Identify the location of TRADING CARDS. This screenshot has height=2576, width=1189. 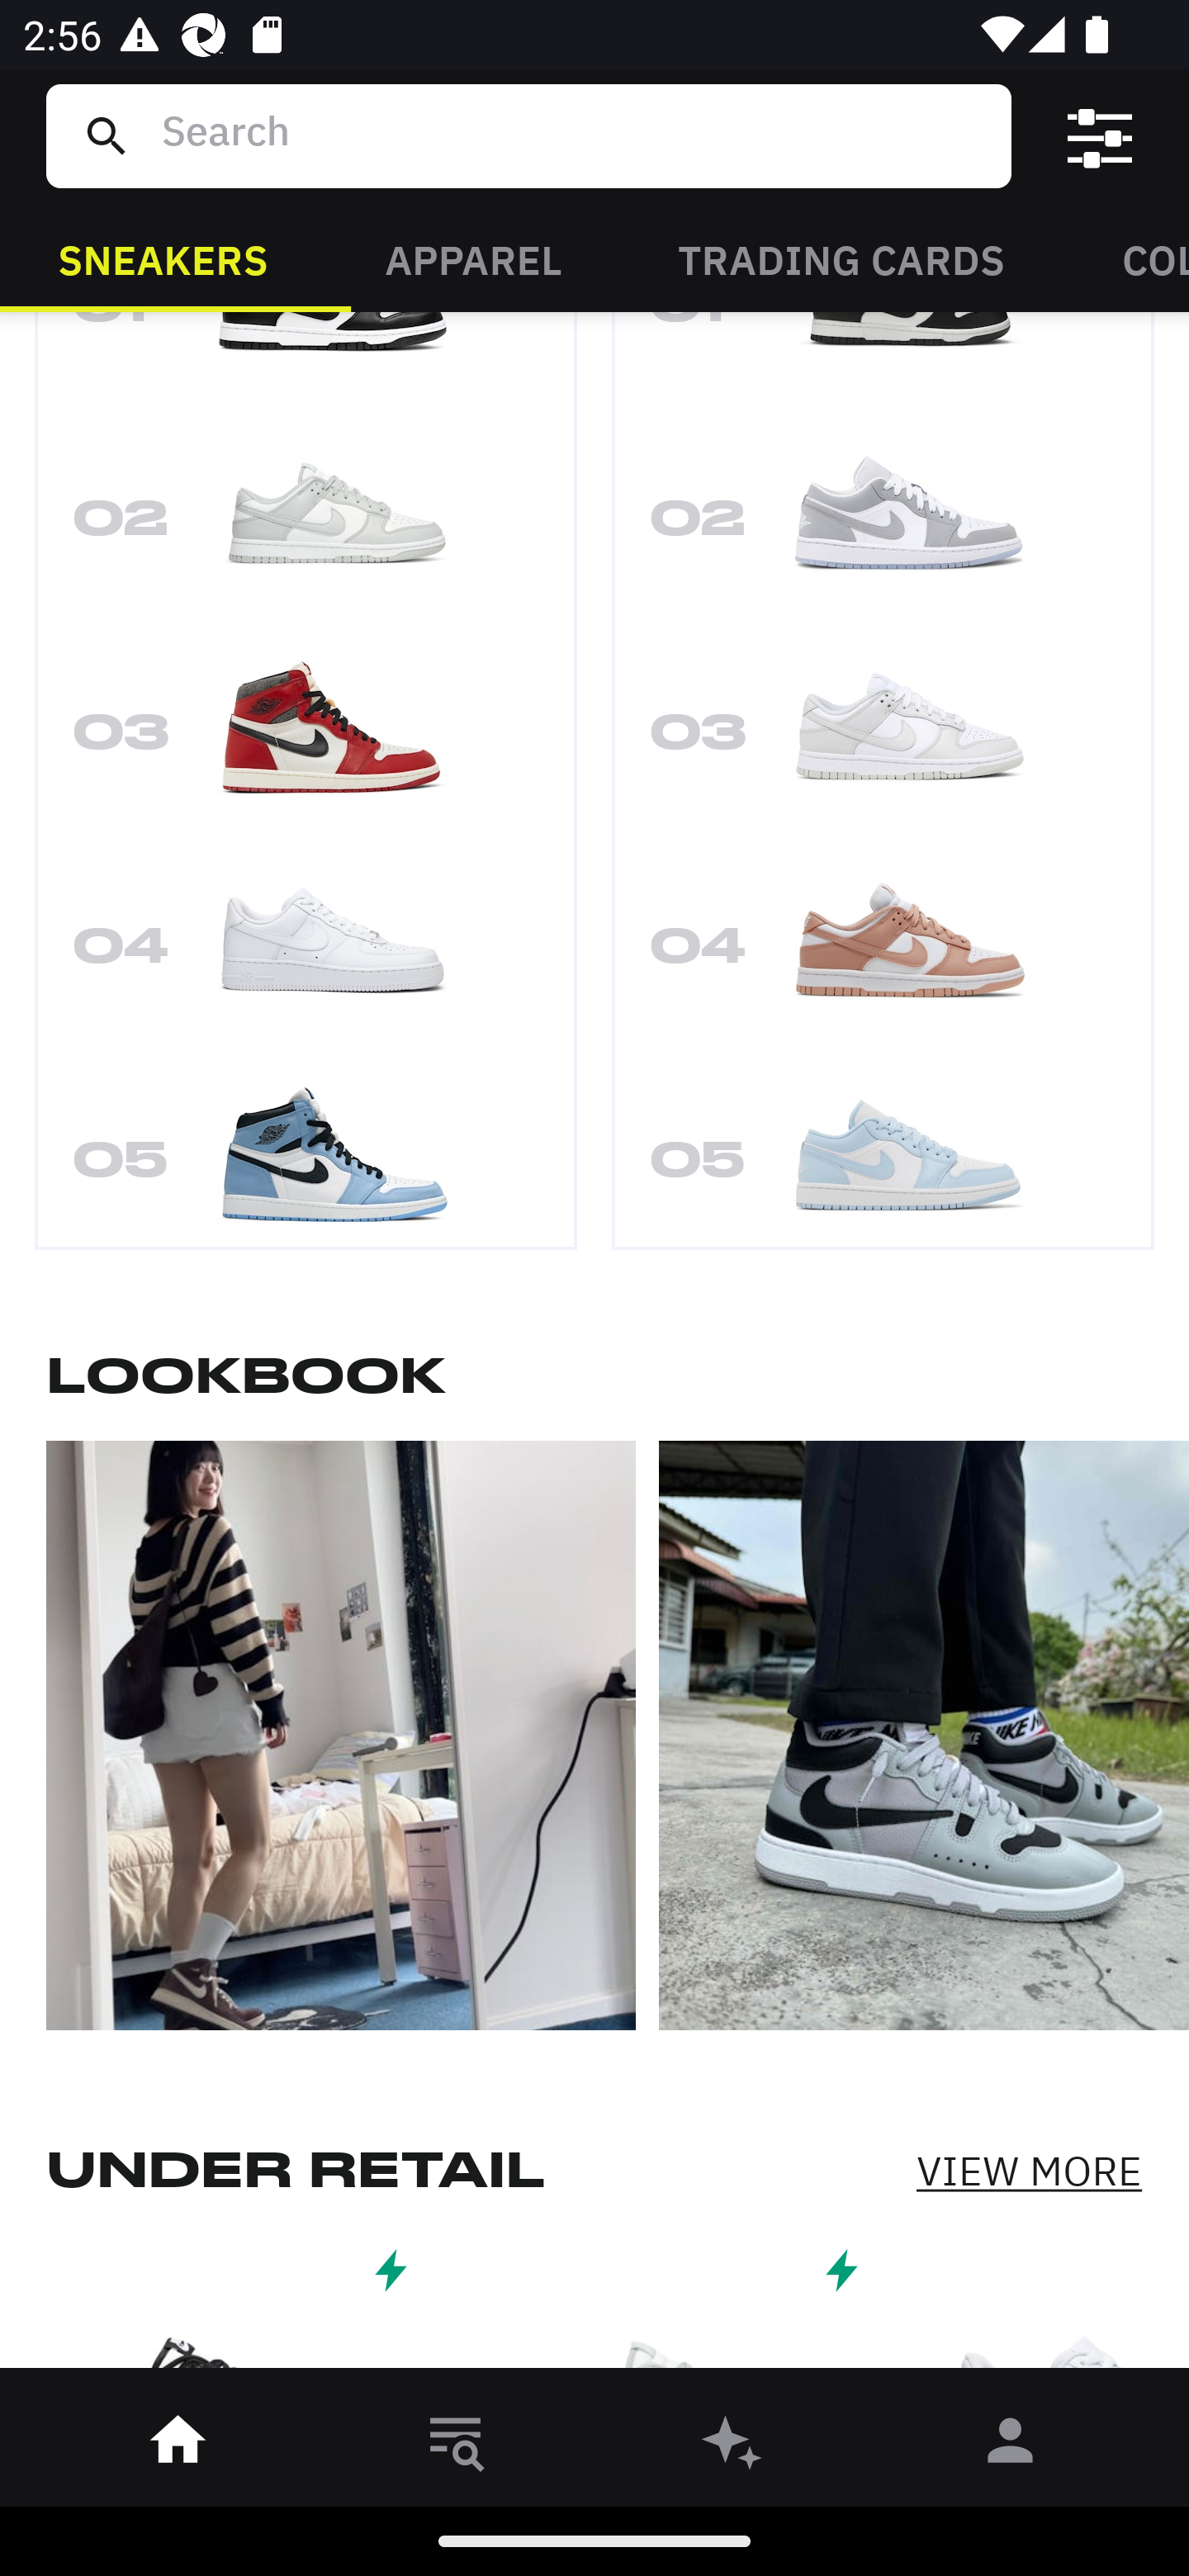
(841, 258).